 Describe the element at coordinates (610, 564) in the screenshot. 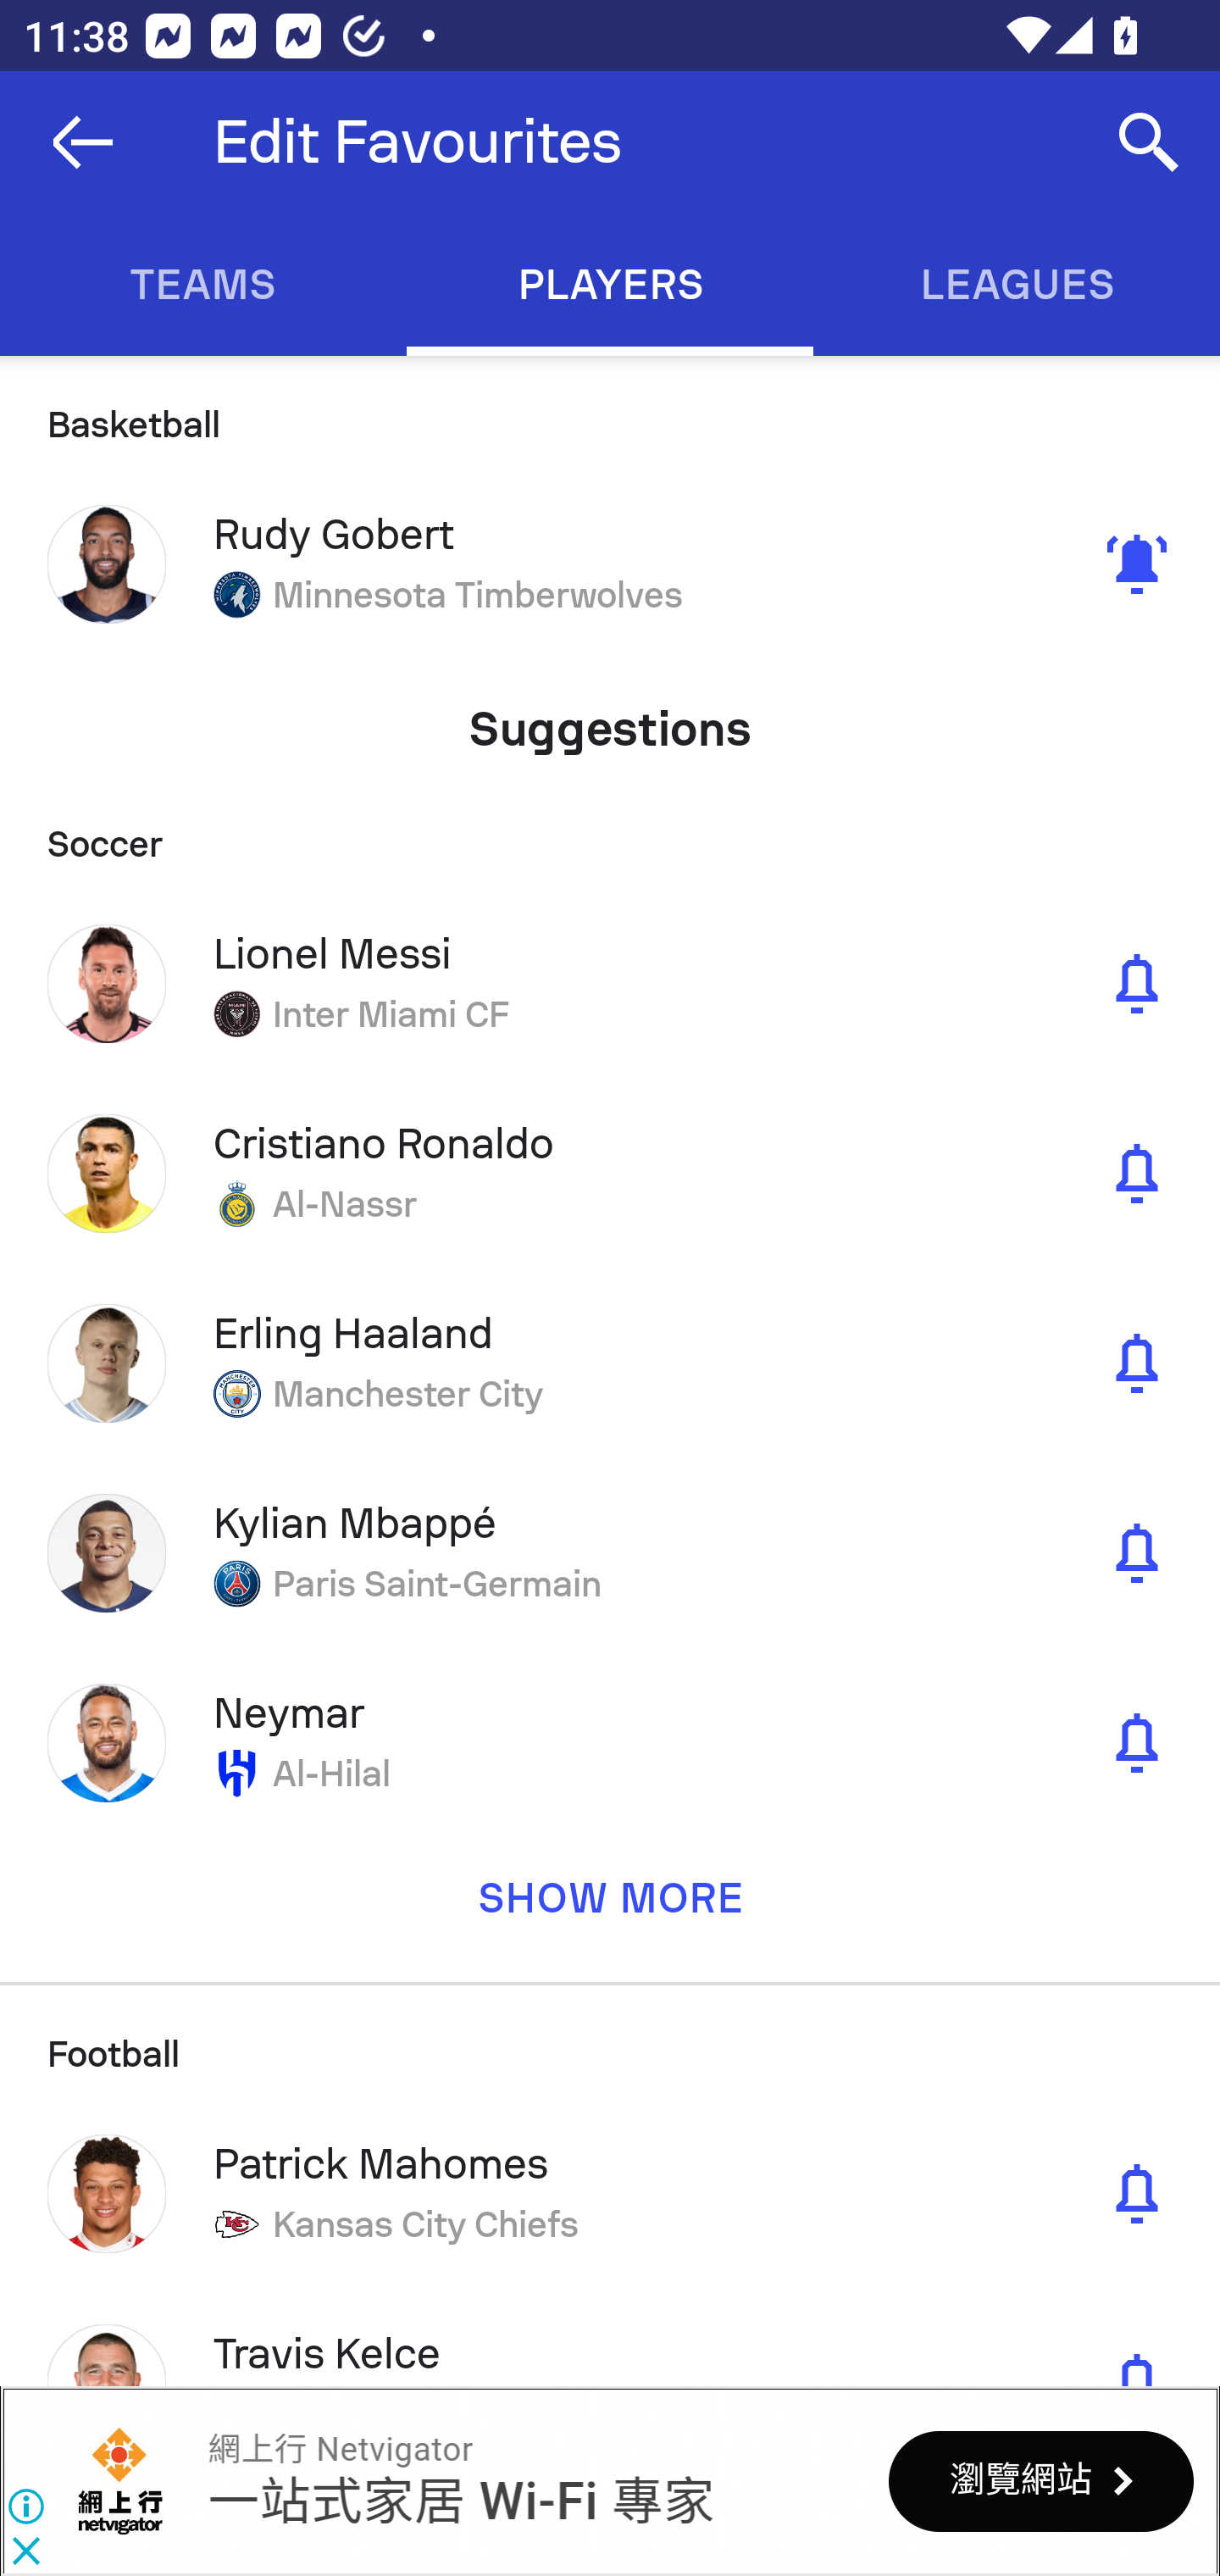

I see `Rudy Gobert Minnesota Timberwolves` at that location.